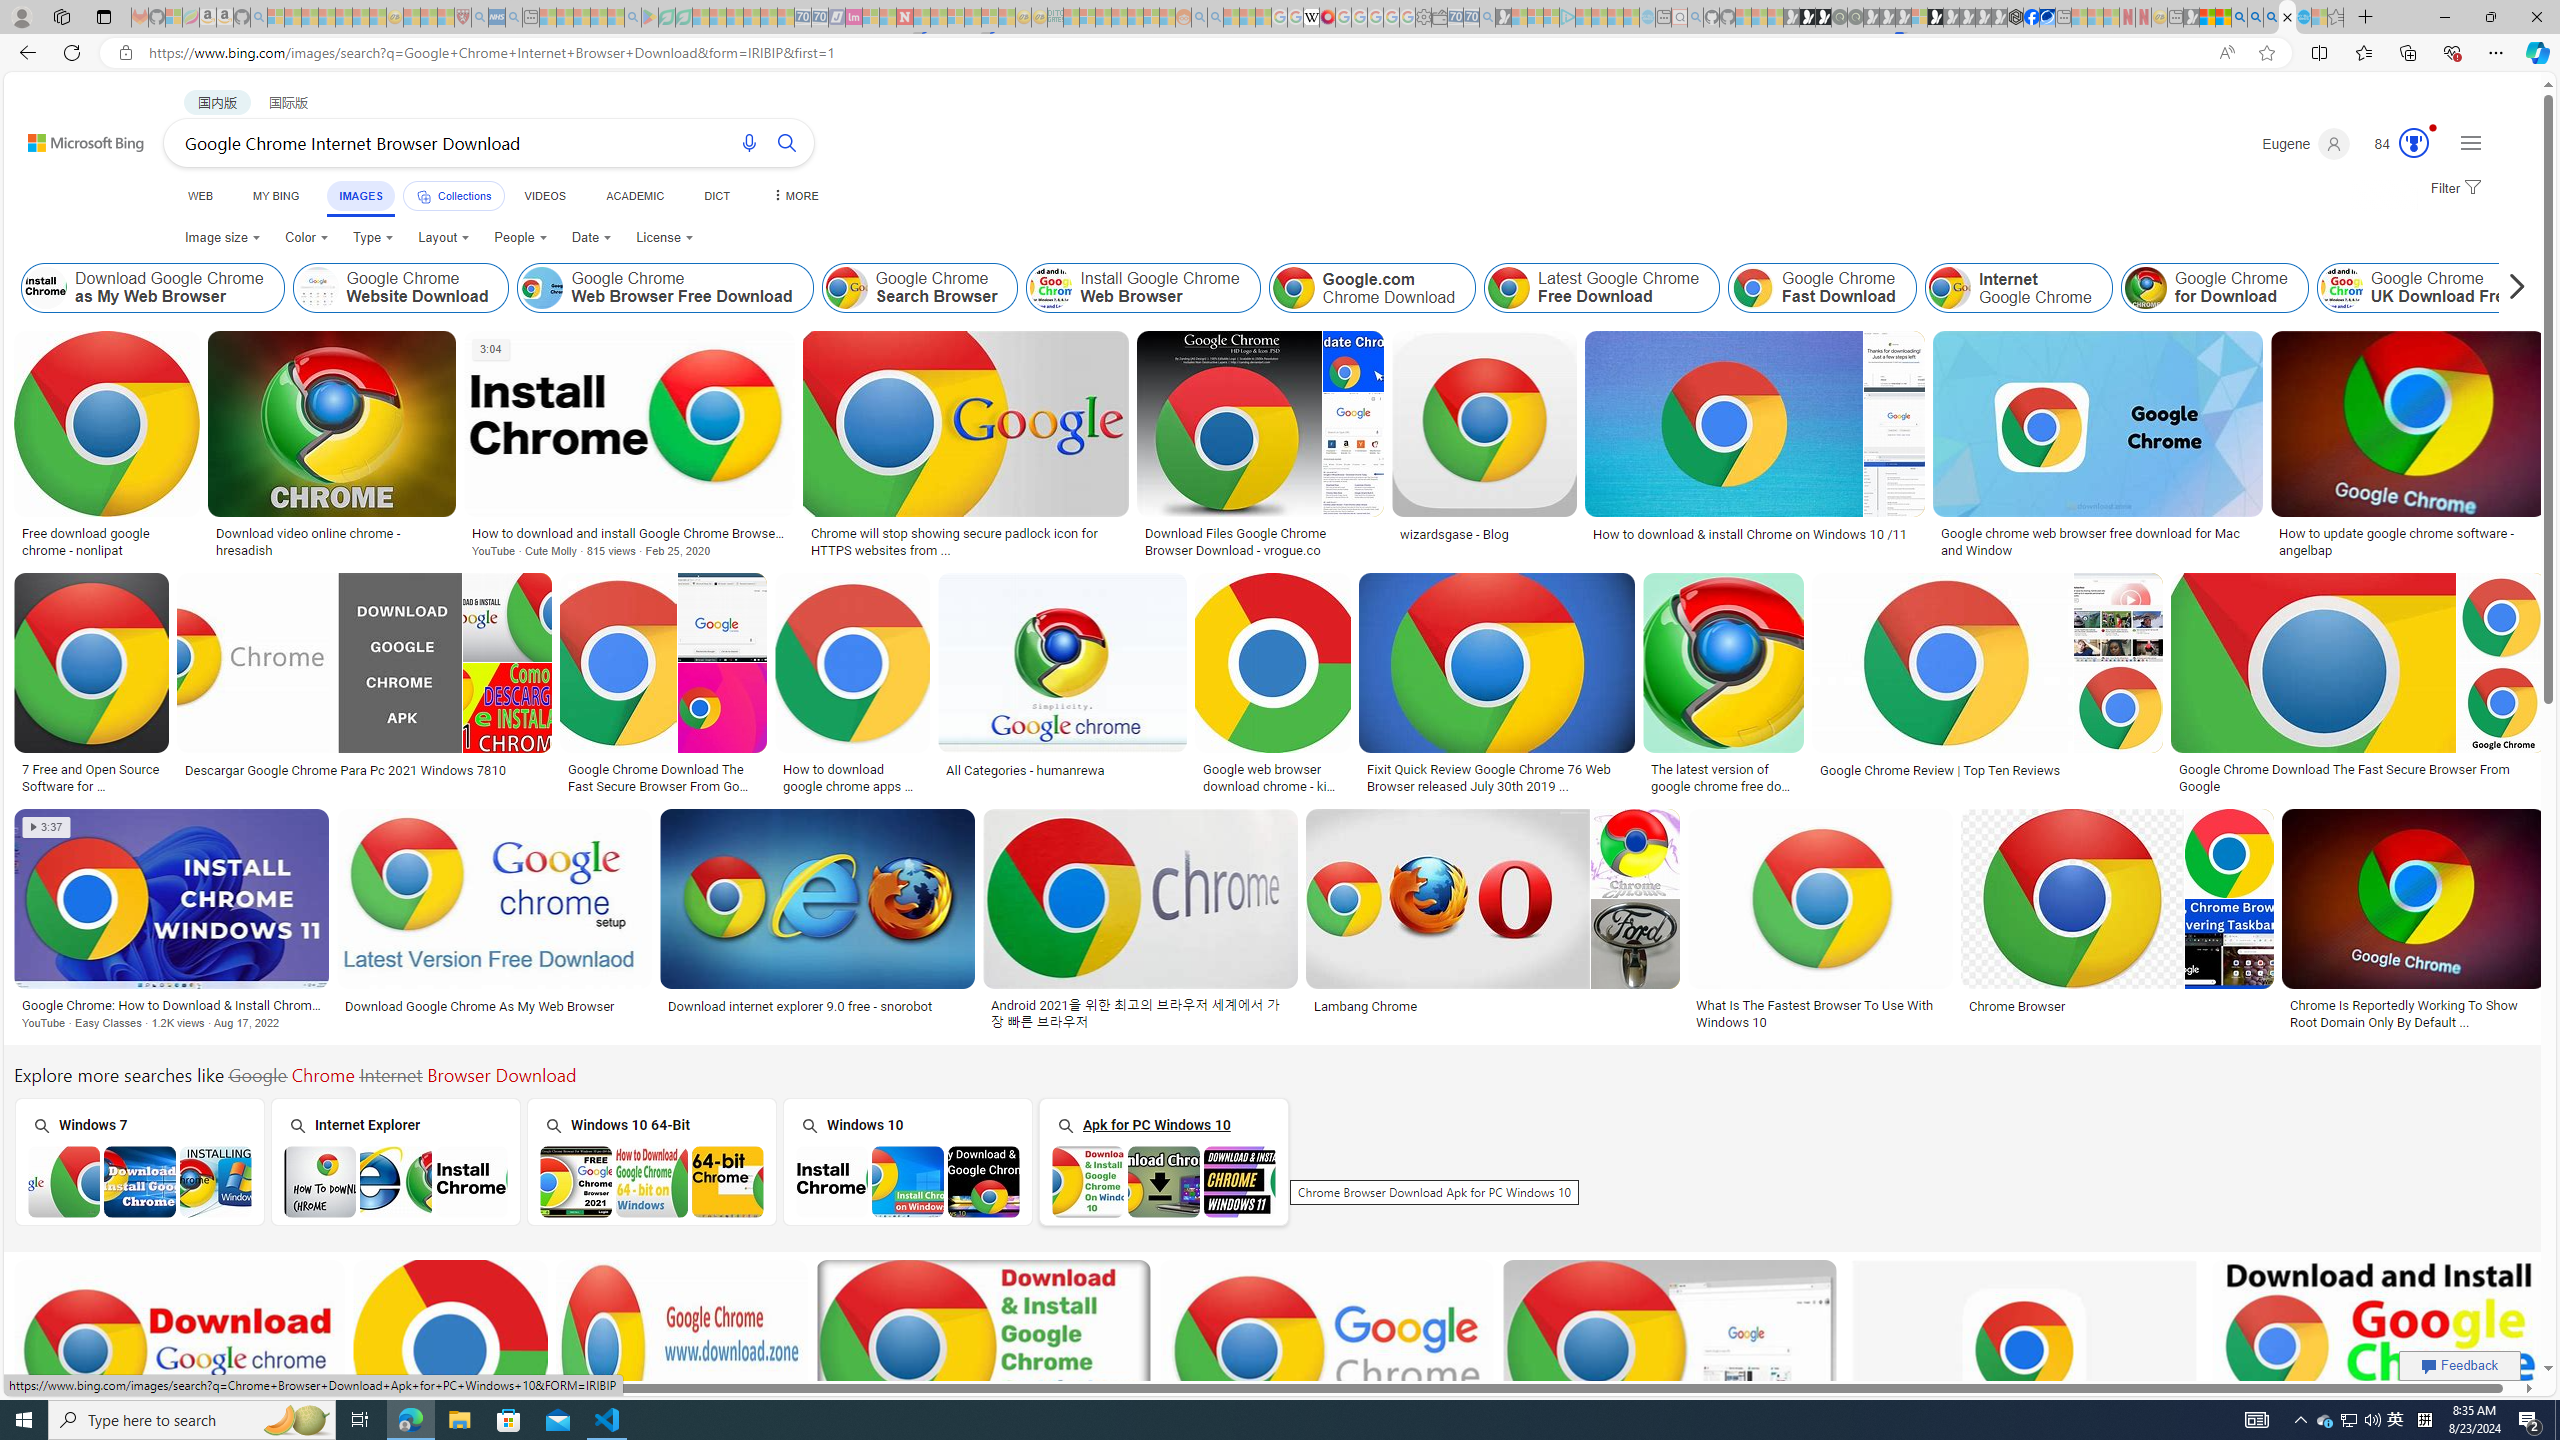 Image resolution: width=2560 pixels, height=1440 pixels. Describe the element at coordinates (666, 288) in the screenshot. I see `Google Chrome Web Browser Free Download` at that location.